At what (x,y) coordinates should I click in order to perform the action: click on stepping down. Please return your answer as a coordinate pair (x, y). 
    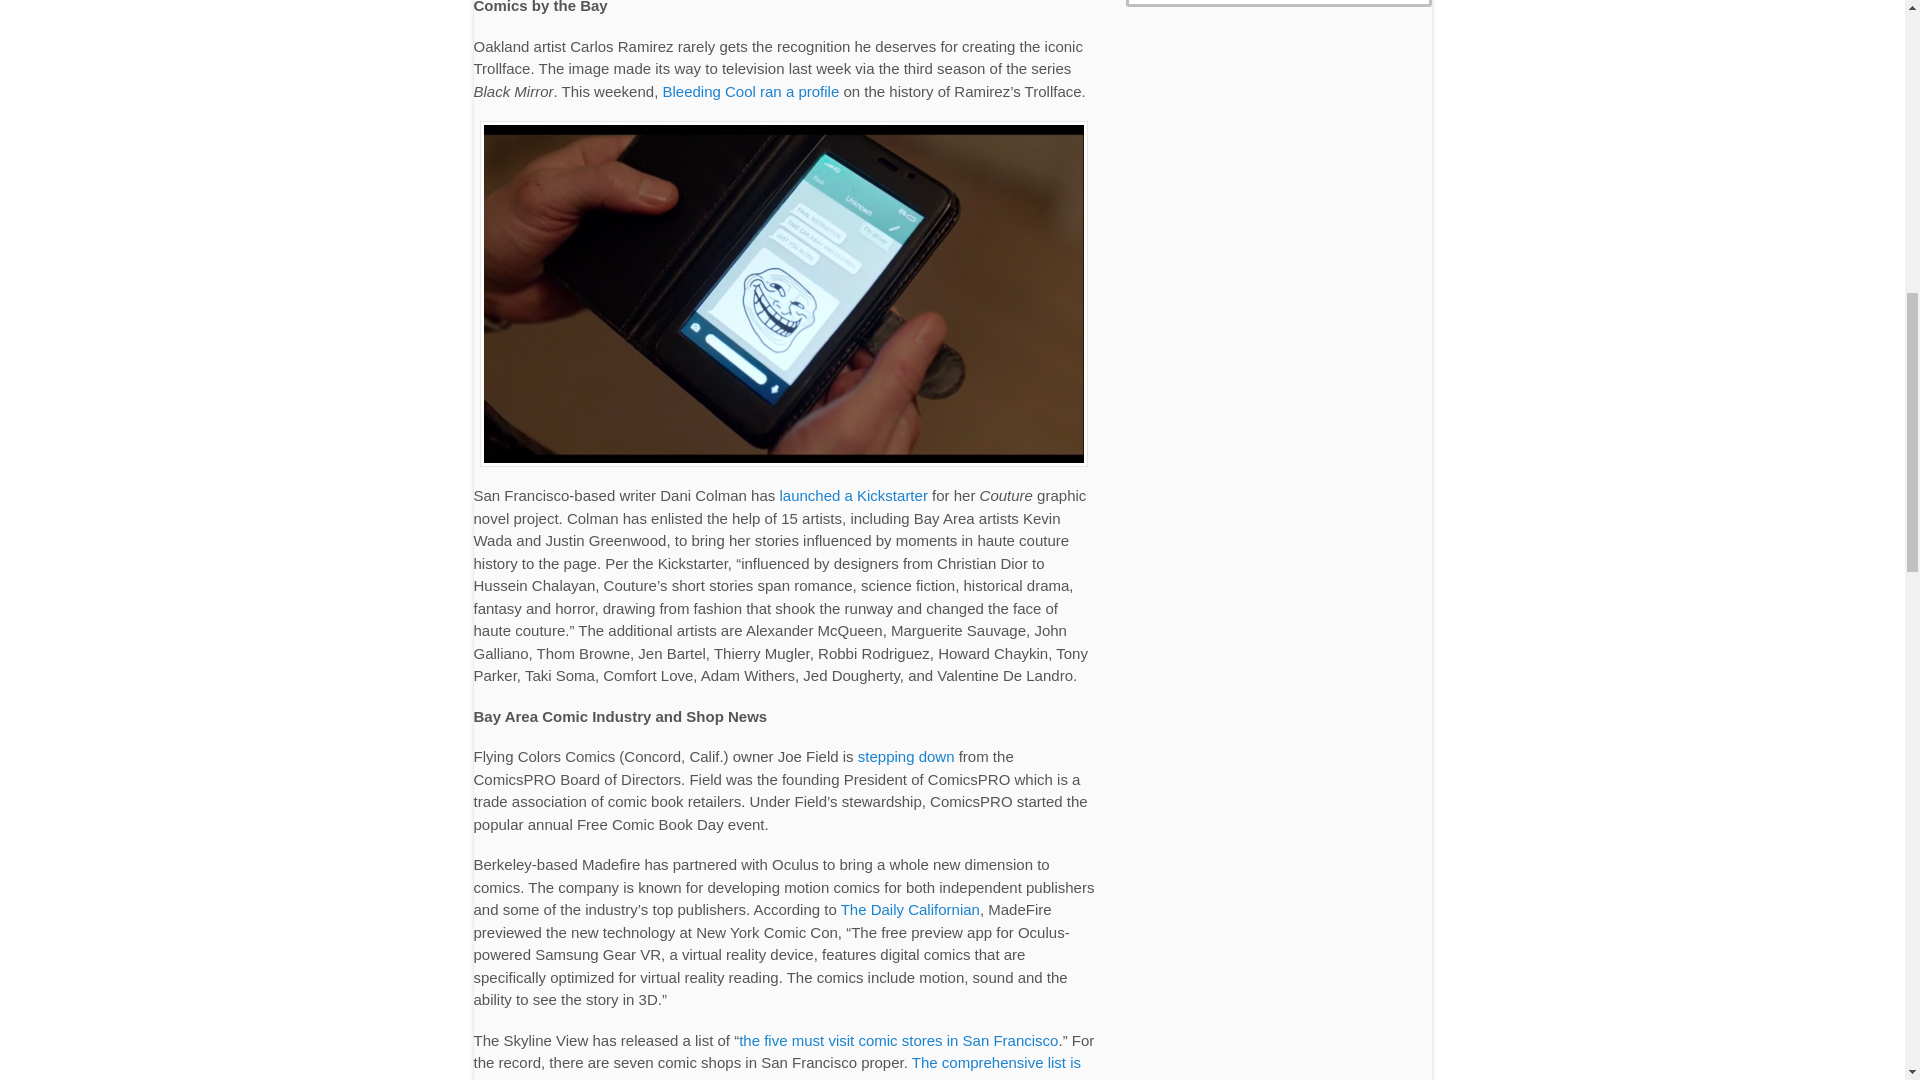
    Looking at the image, I should click on (906, 756).